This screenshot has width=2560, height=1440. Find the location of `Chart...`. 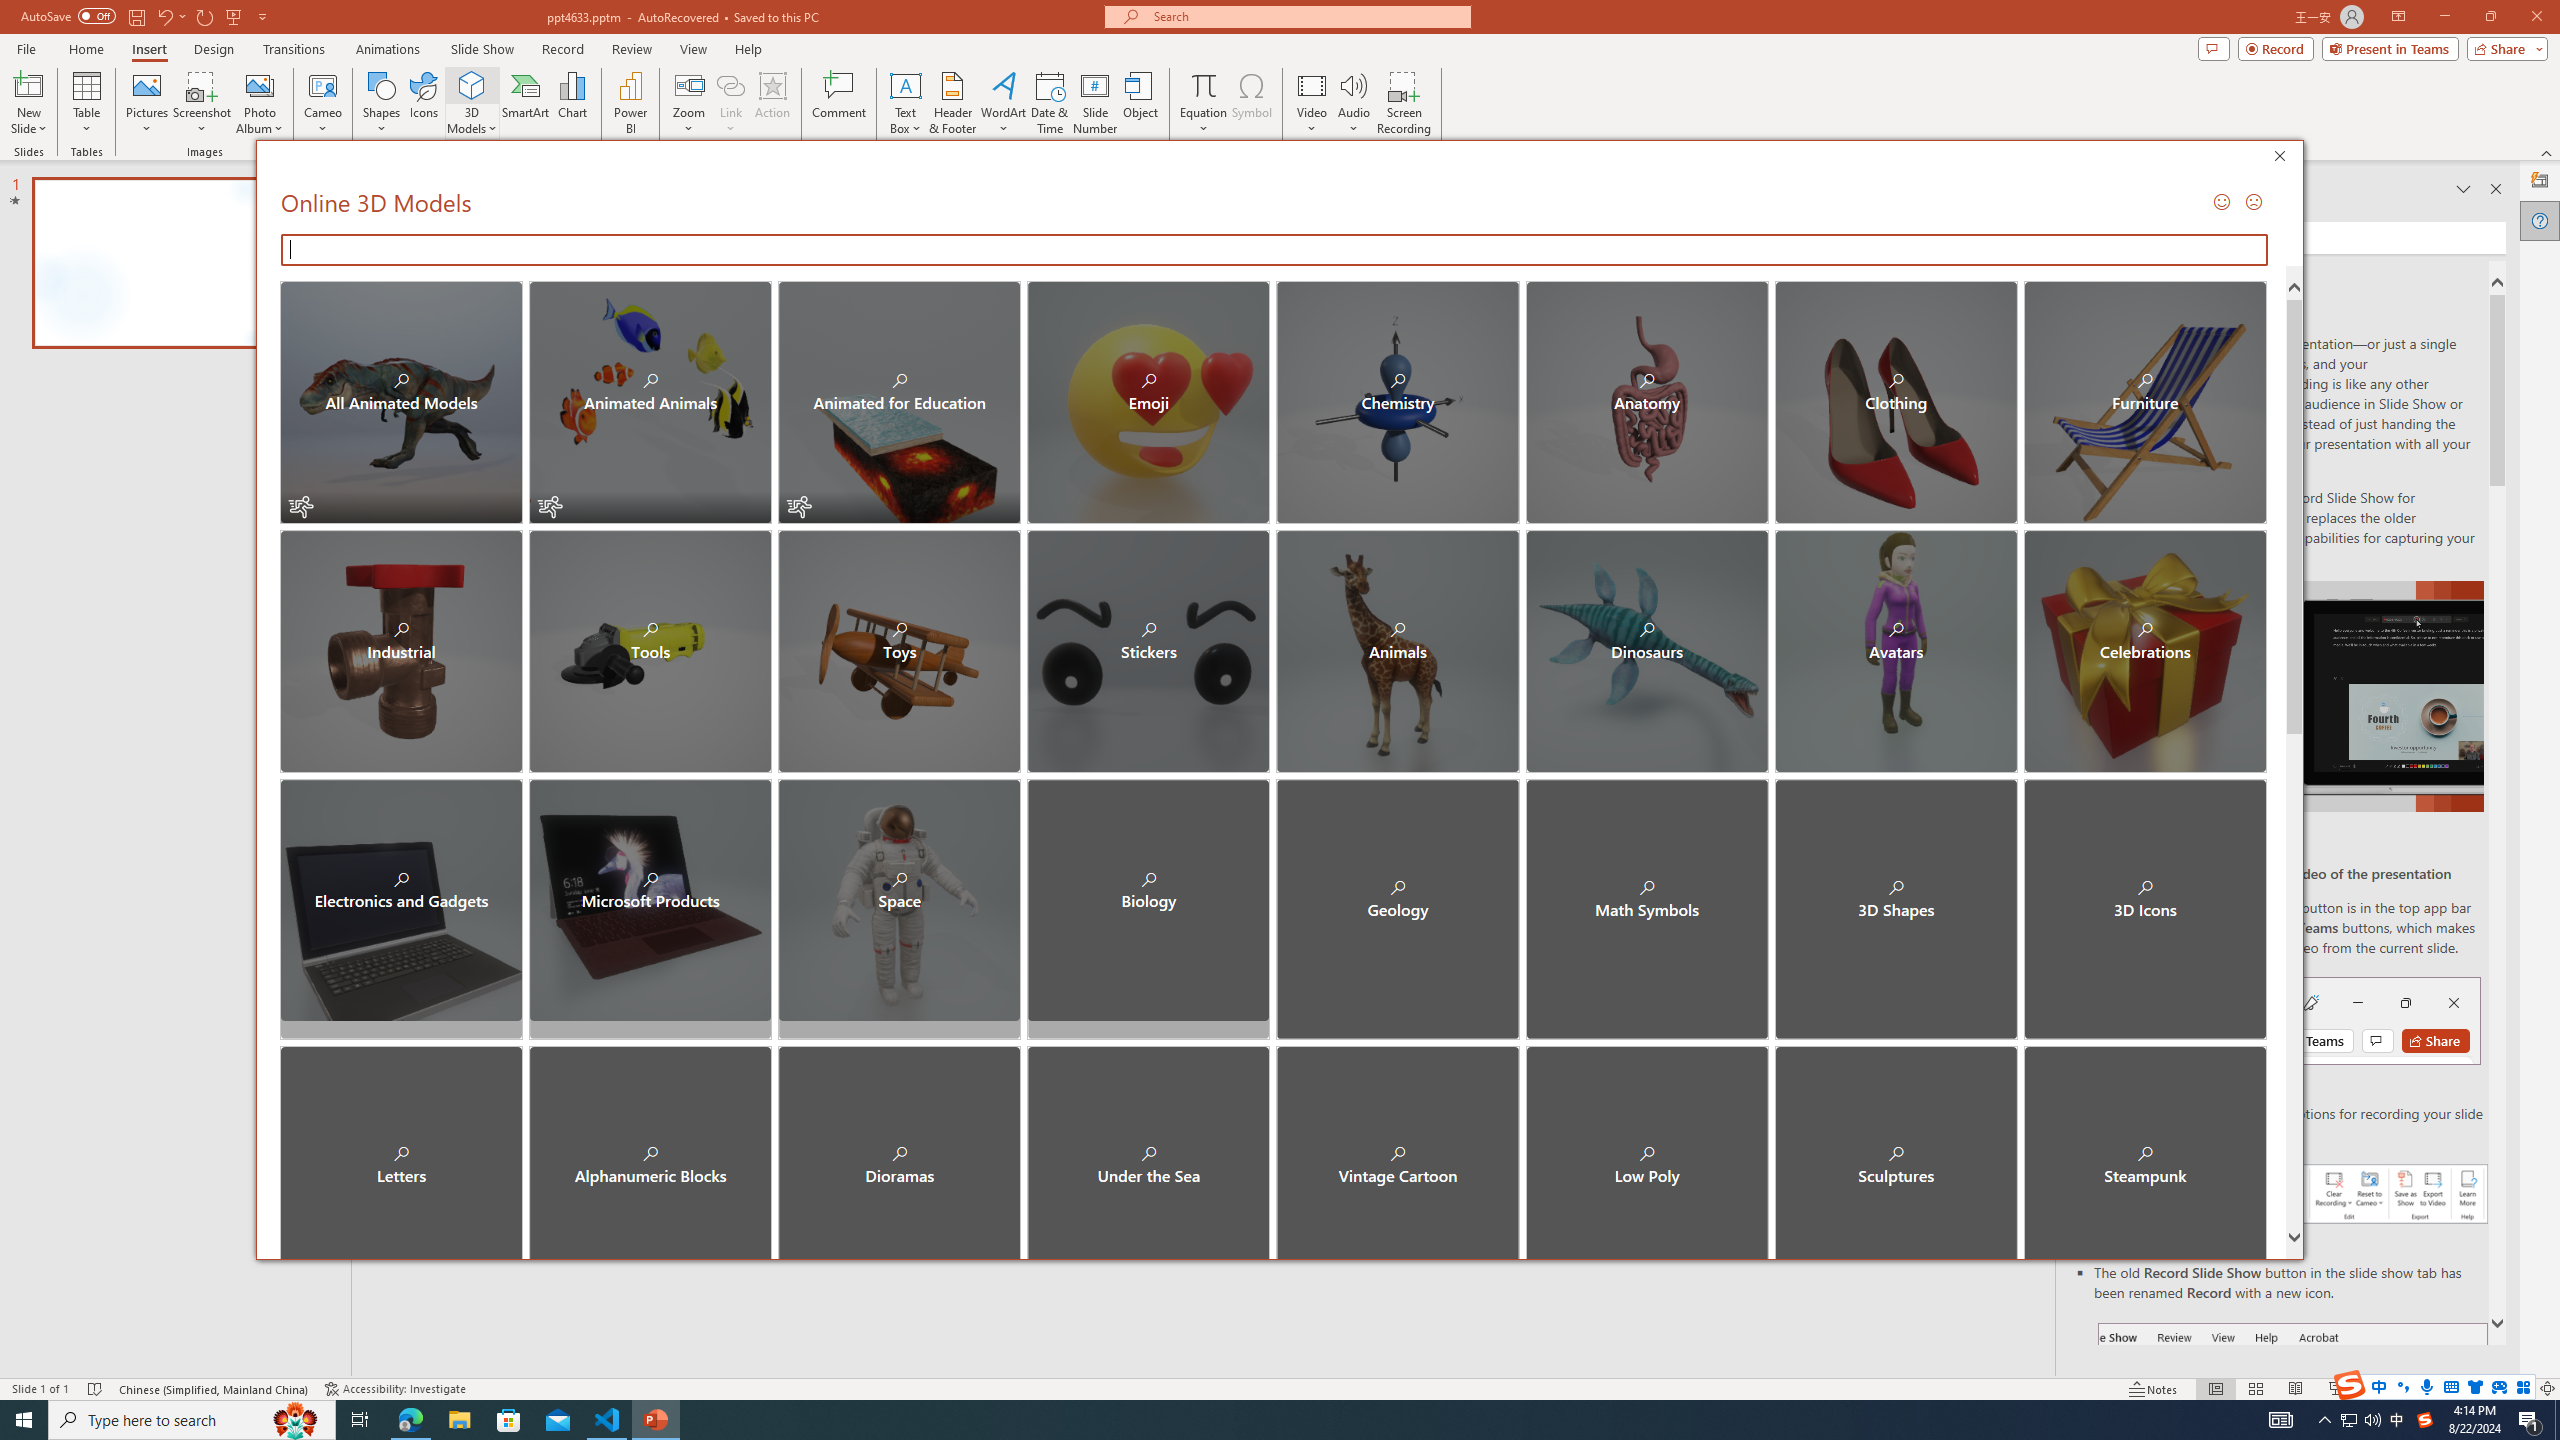

Chart... is located at coordinates (572, 103).